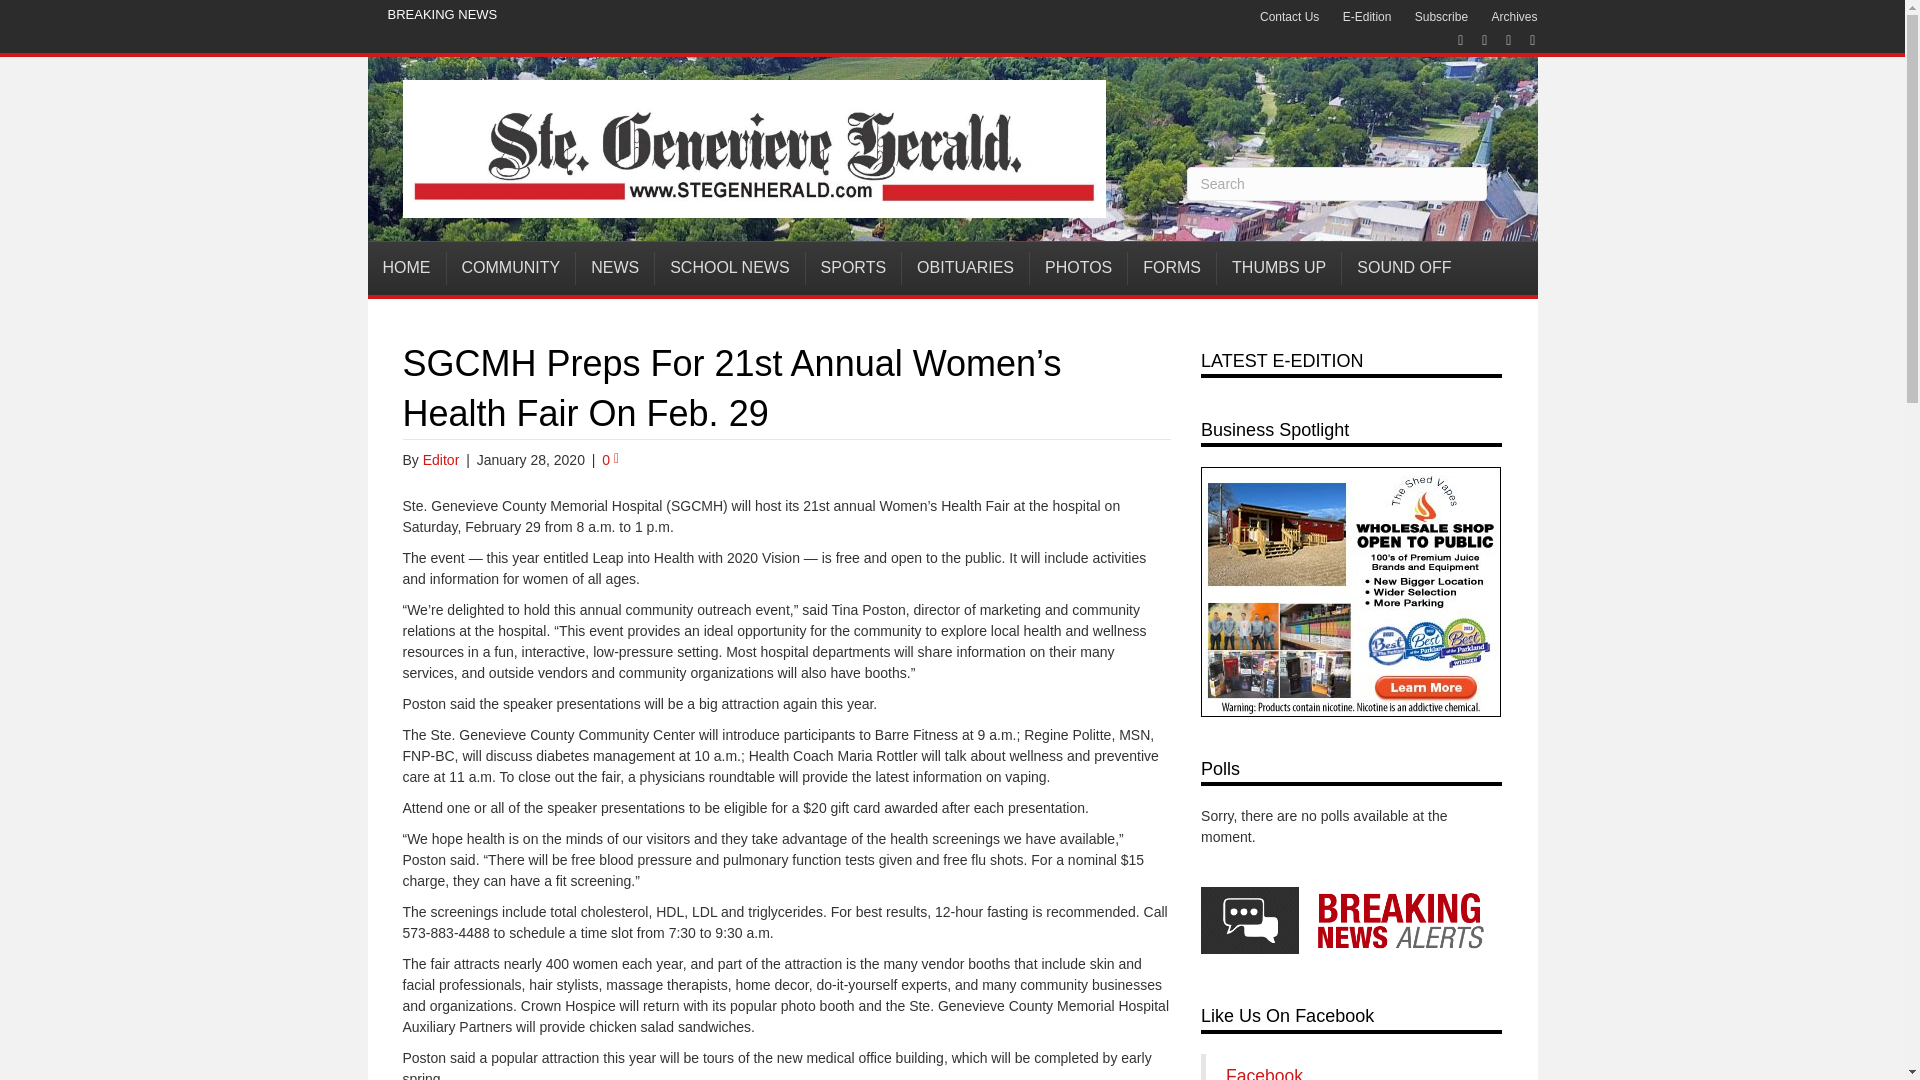 The width and height of the screenshot is (1920, 1080). Describe the element at coordinates (1522, 40) in the screenshot. I see `Email` at that location.